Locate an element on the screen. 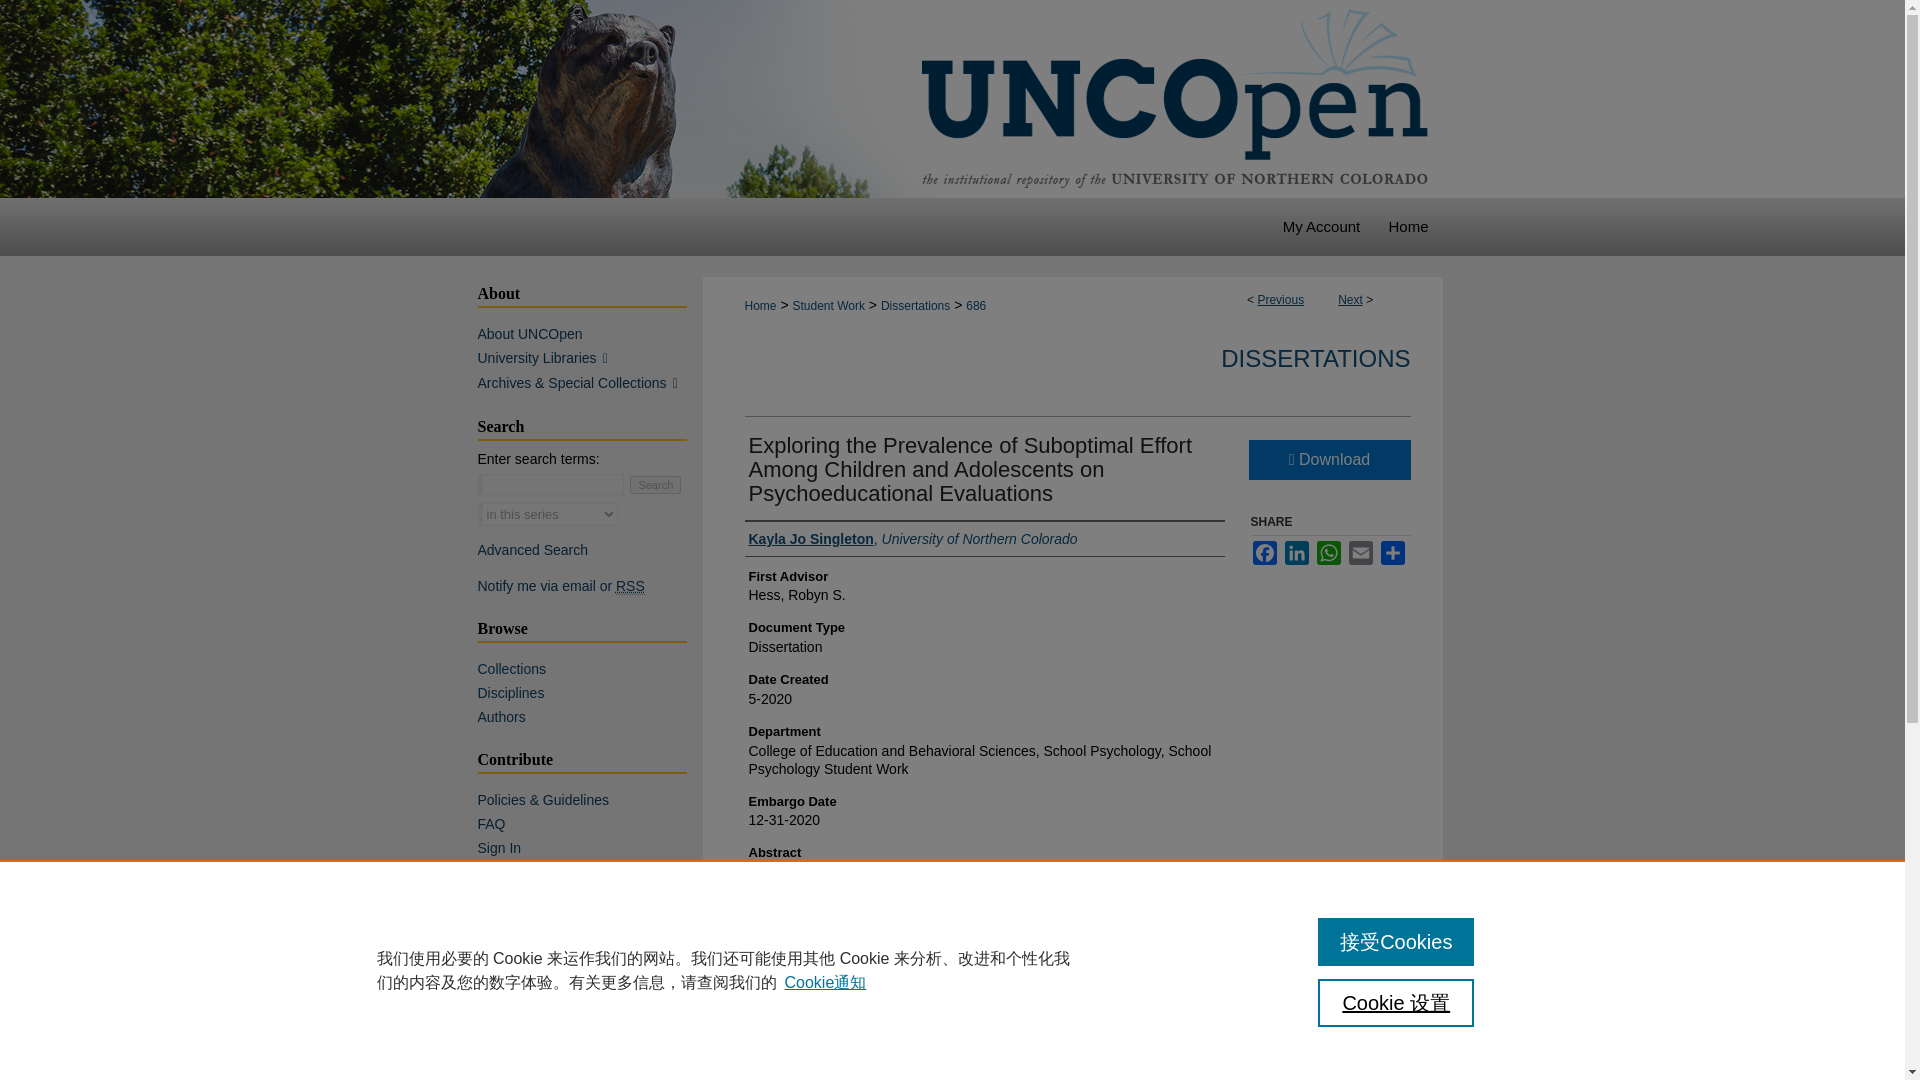  Authors is located at coordinates (590, 716).